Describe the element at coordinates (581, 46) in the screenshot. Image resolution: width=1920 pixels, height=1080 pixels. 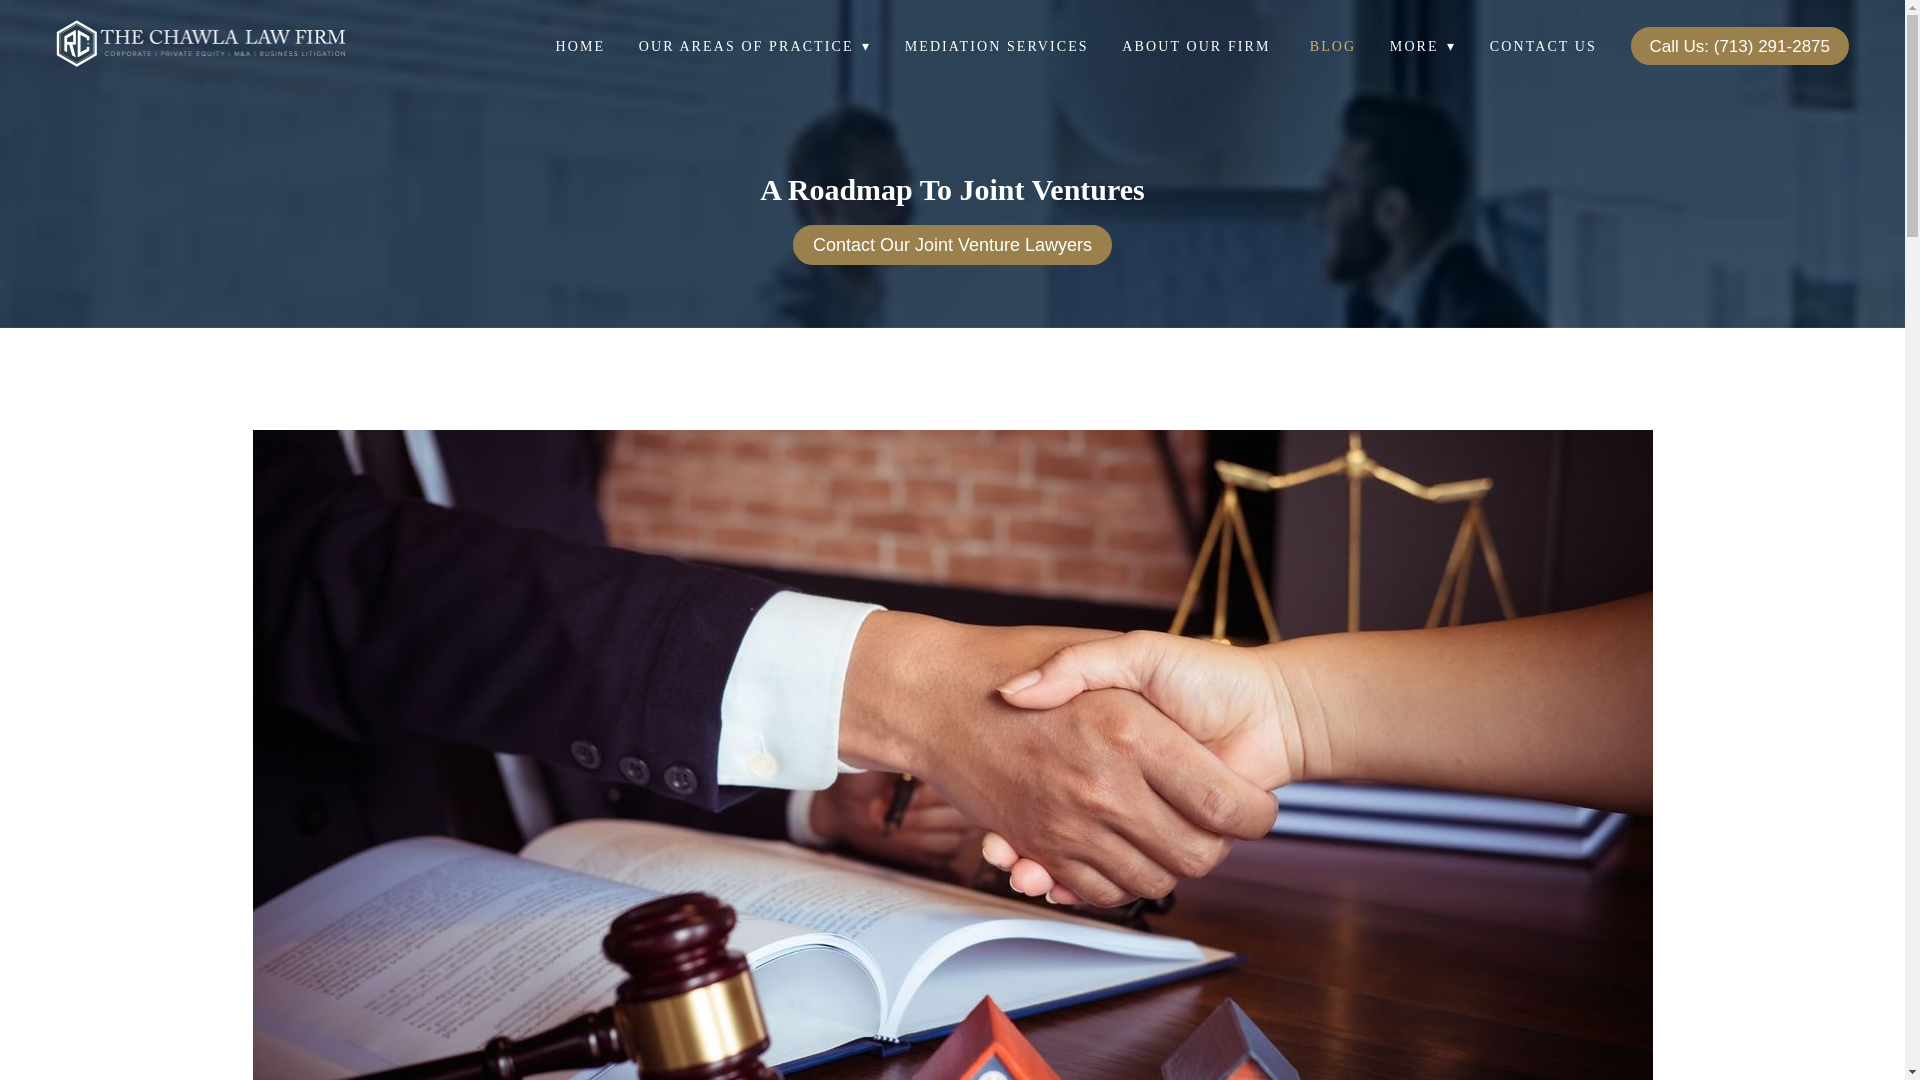
I see `HOME` at that location.